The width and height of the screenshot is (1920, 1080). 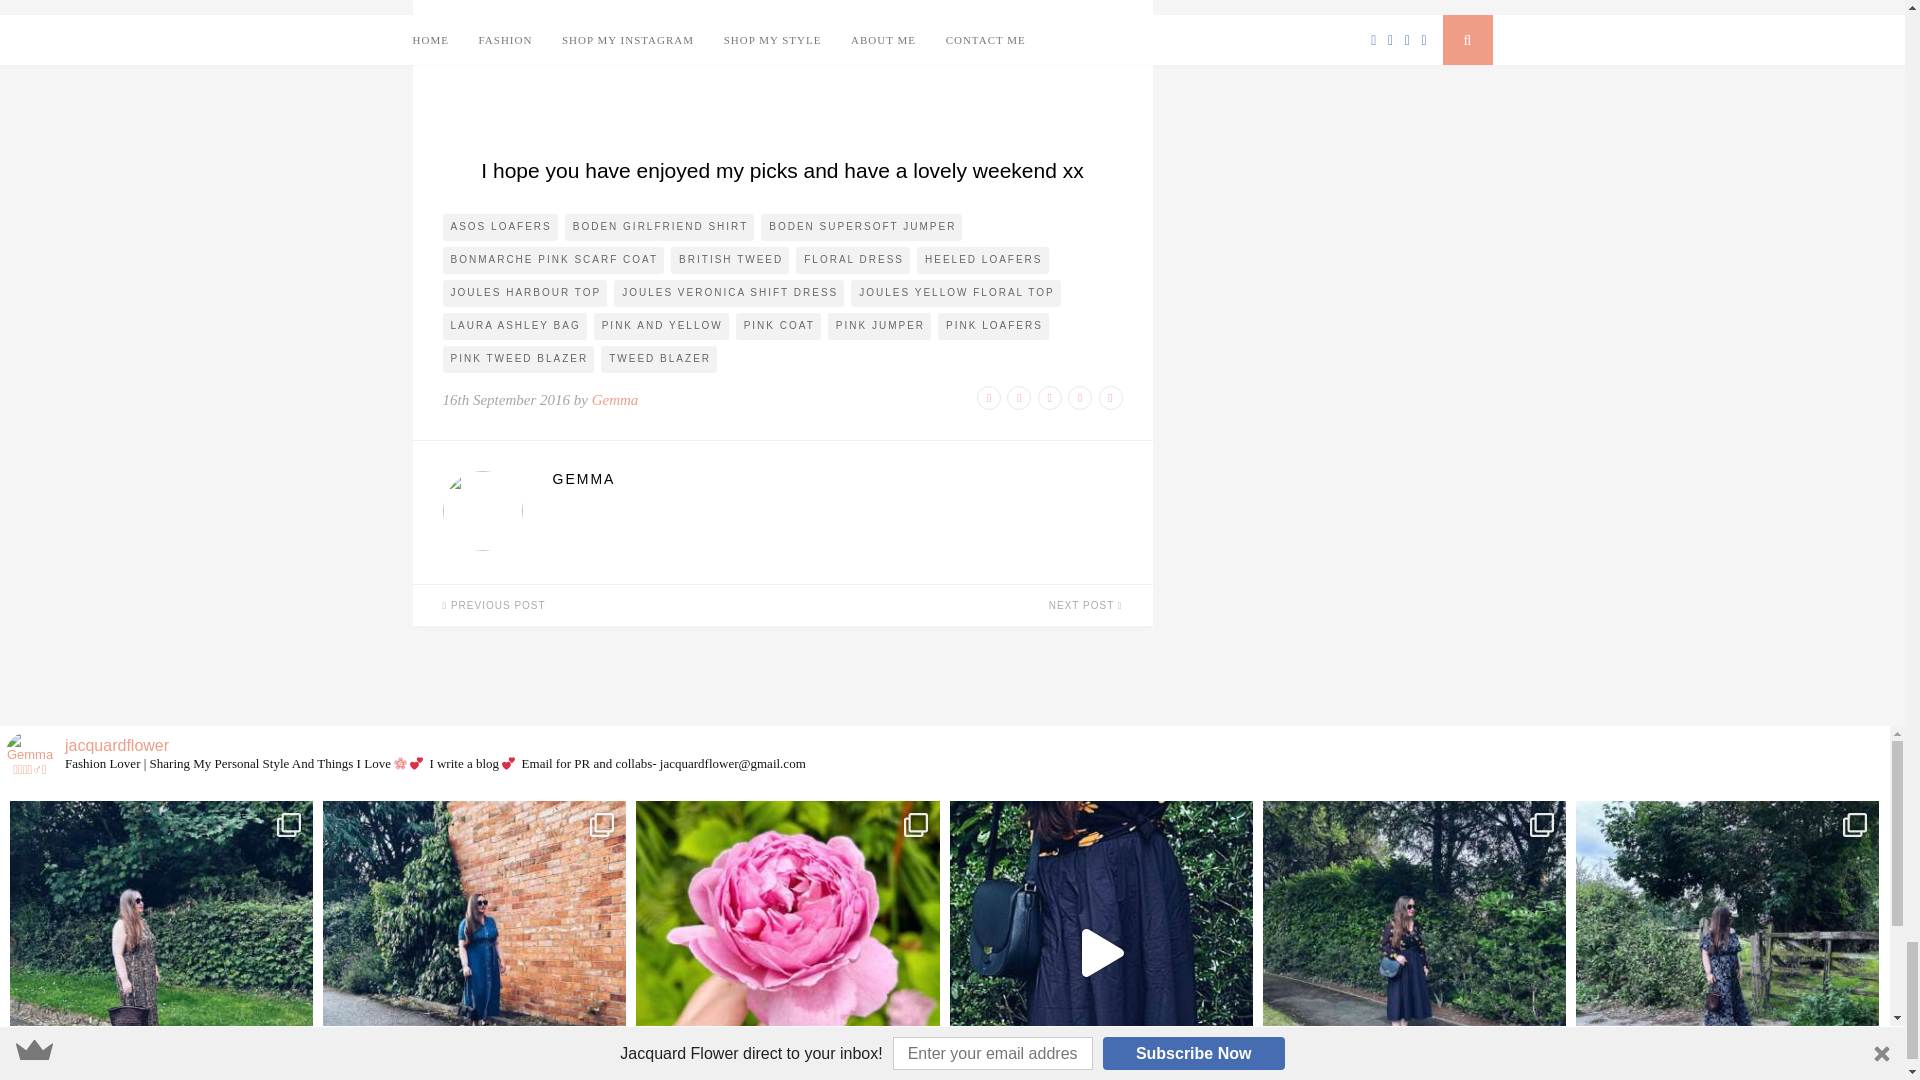 What do you see at coordinates (836, 478) in the screenshot?
I see `Posts by Gemma` at bounding box center [836, 478].